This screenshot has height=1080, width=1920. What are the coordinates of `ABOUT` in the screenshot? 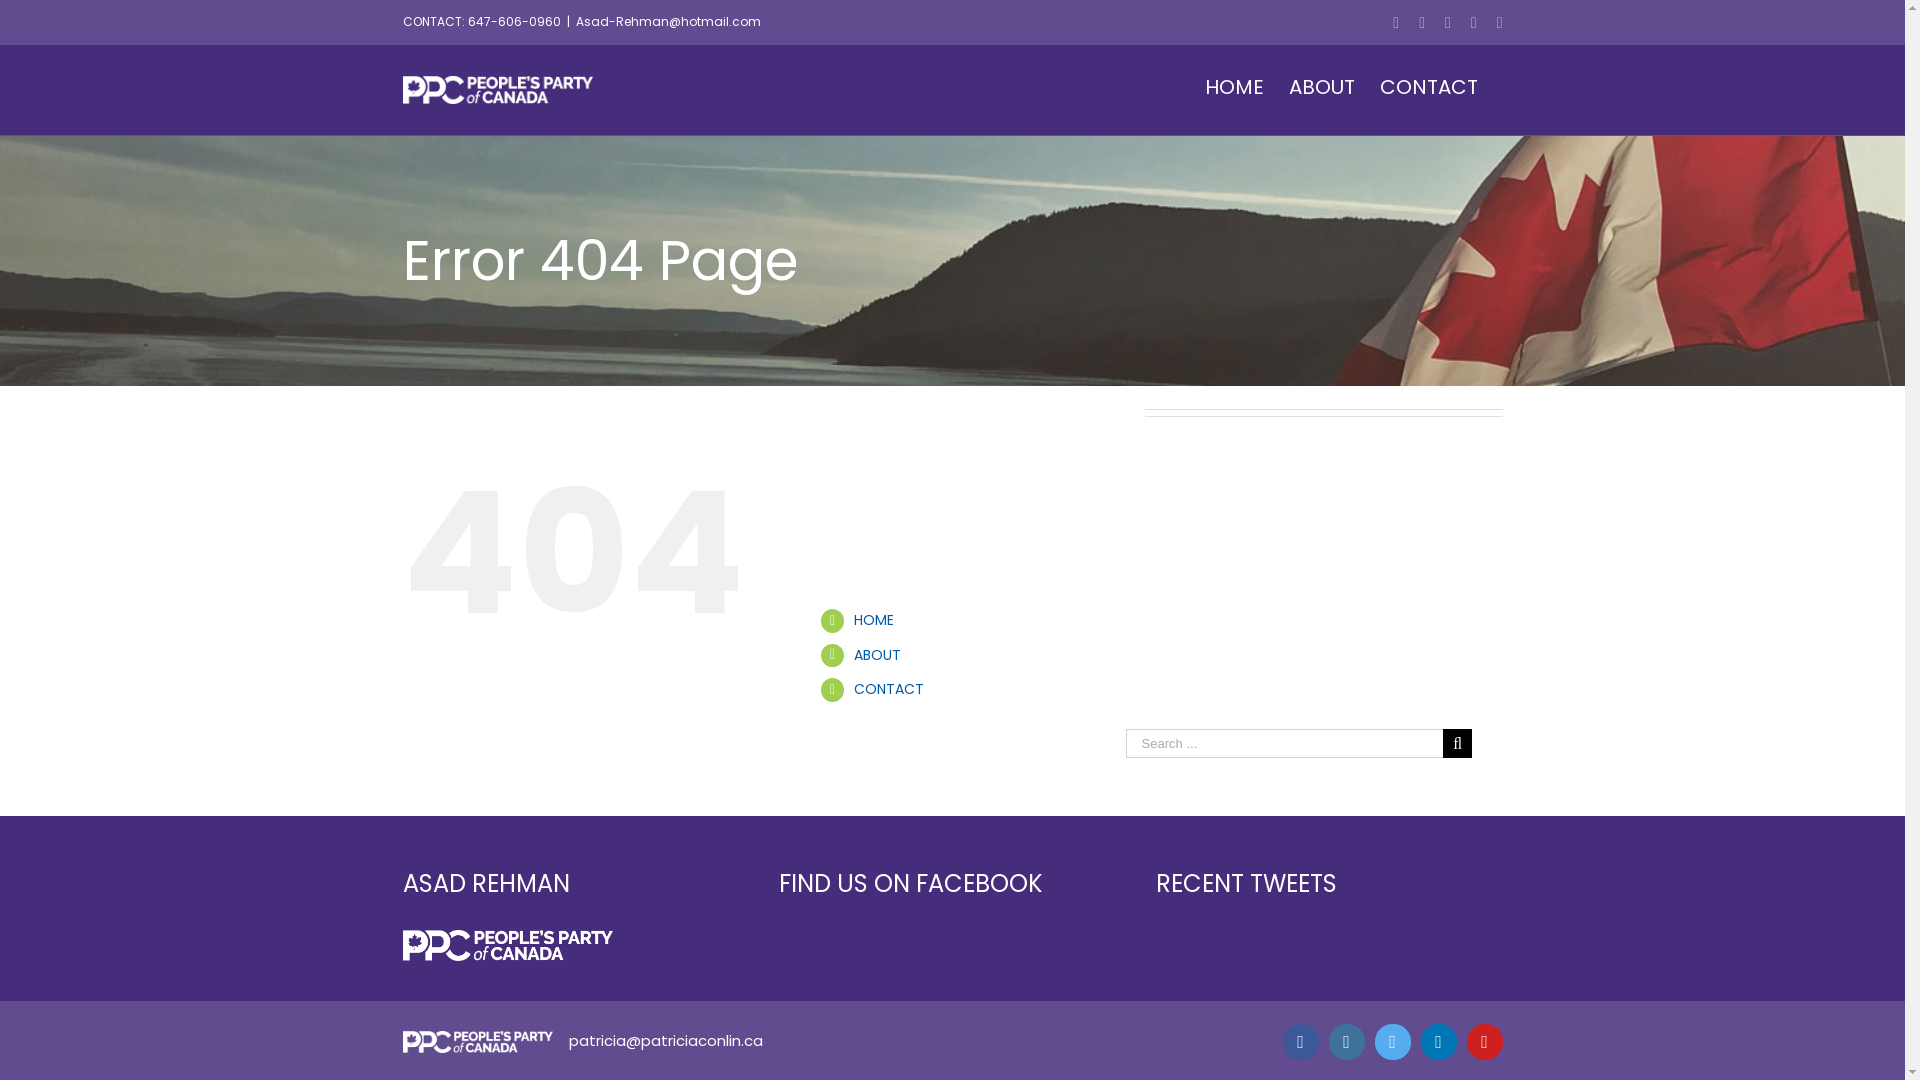 It's located at (1321, 87).